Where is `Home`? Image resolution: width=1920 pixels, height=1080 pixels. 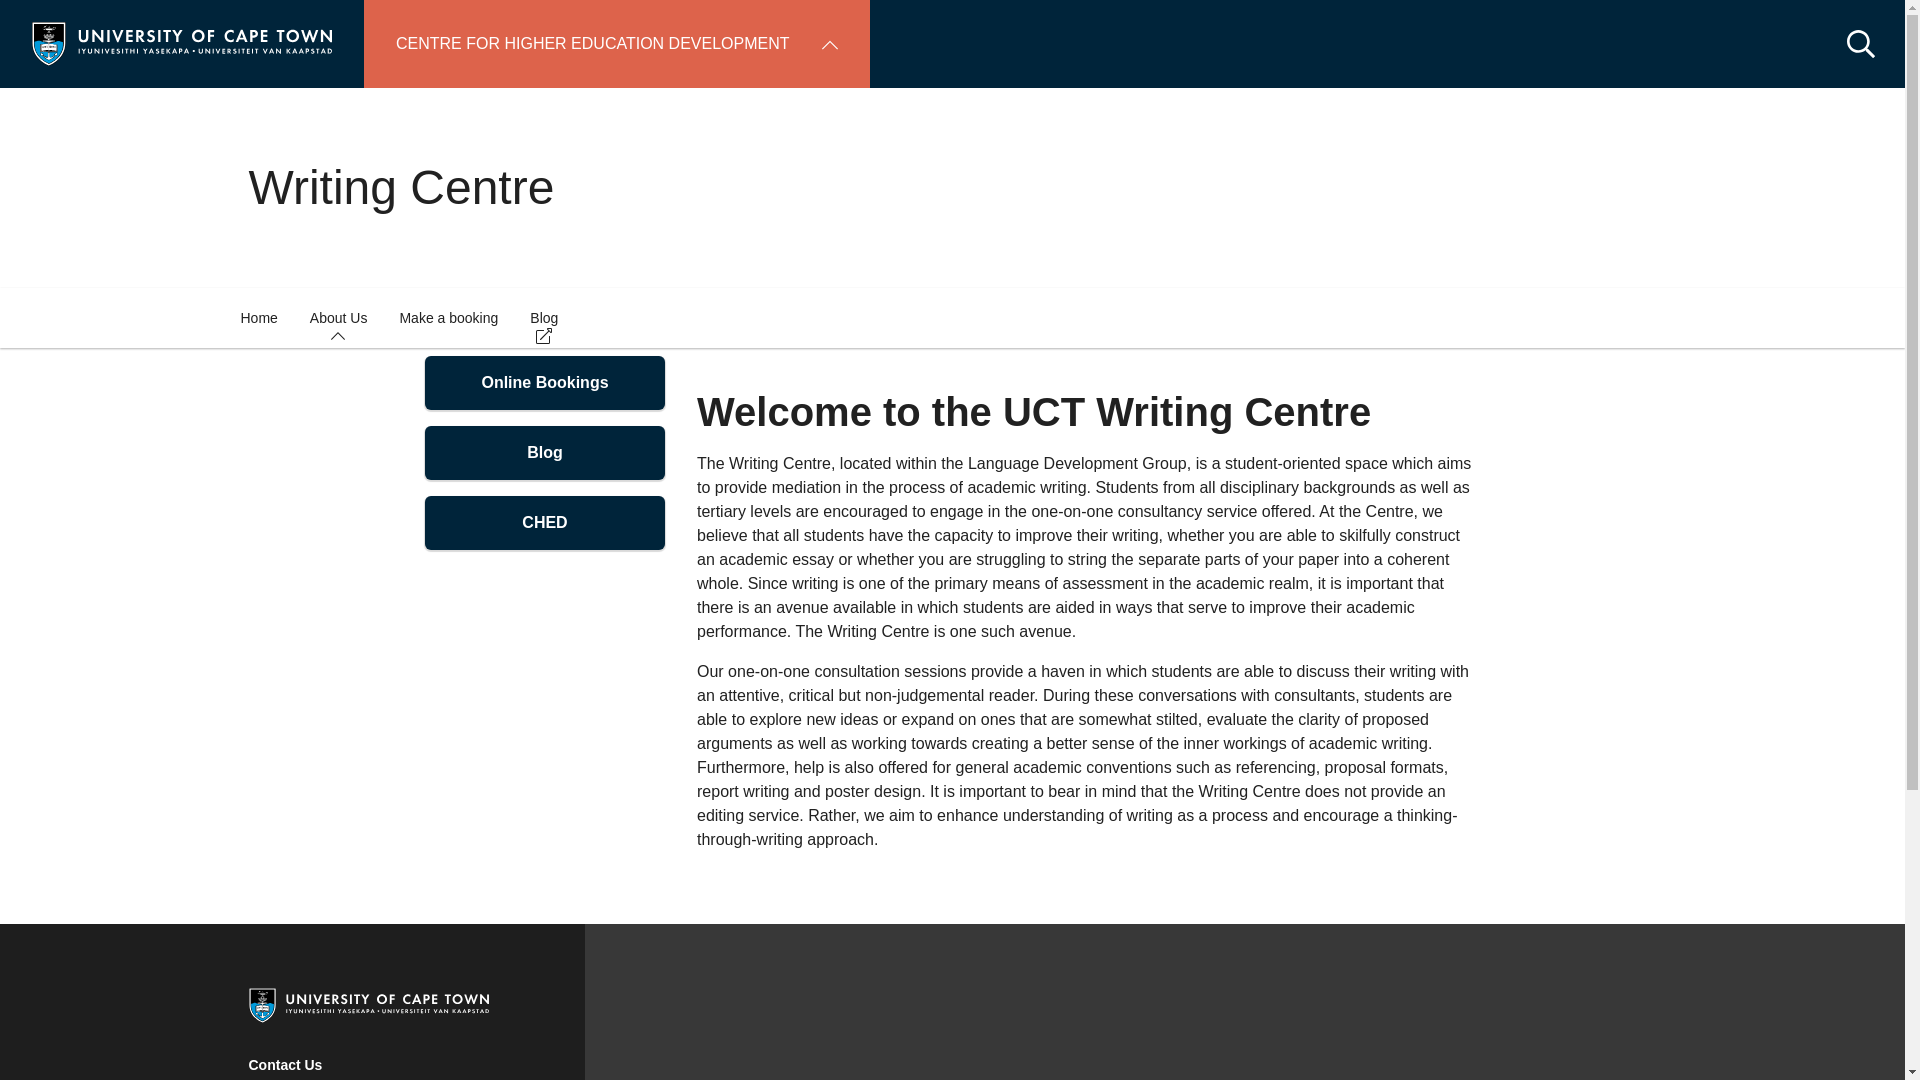
Home is located at coordinates (258, 318).